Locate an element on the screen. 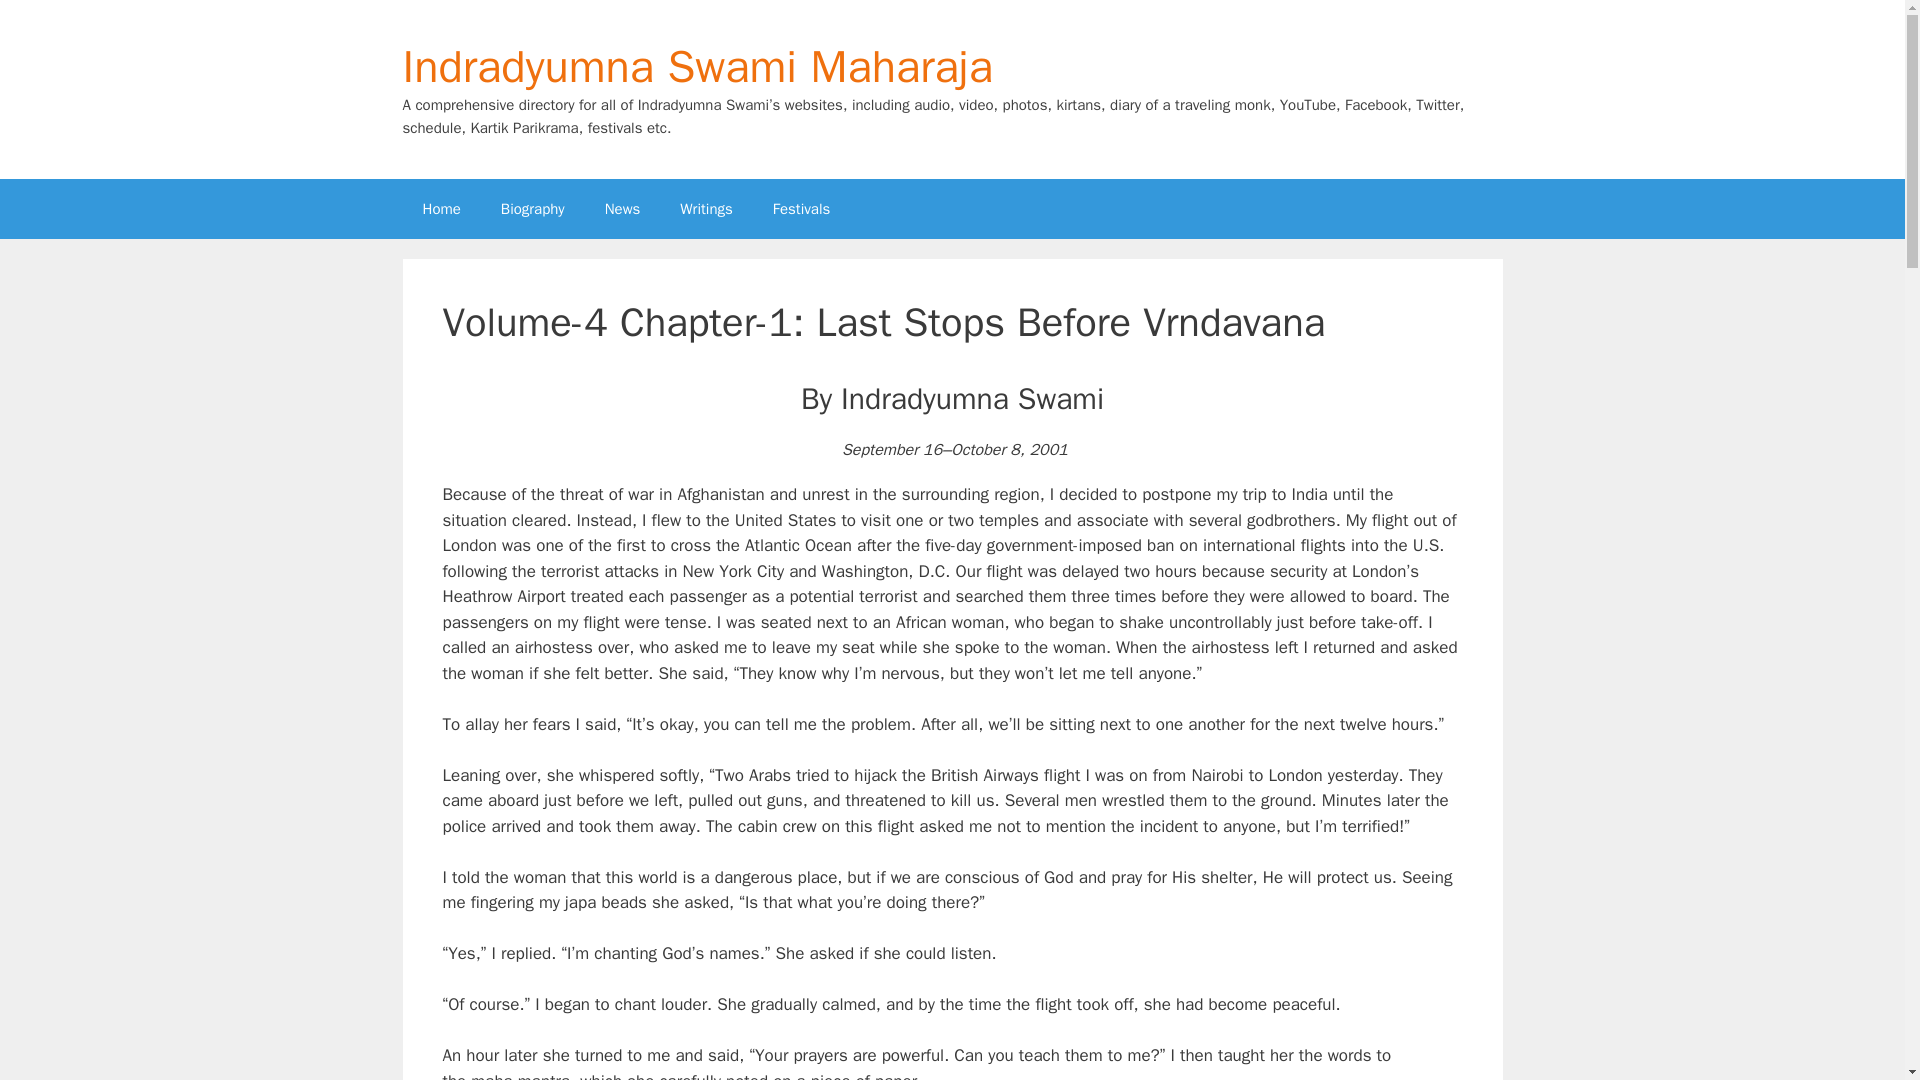 The image size is (1920, 1080). News is located at coordinates (622, 208).